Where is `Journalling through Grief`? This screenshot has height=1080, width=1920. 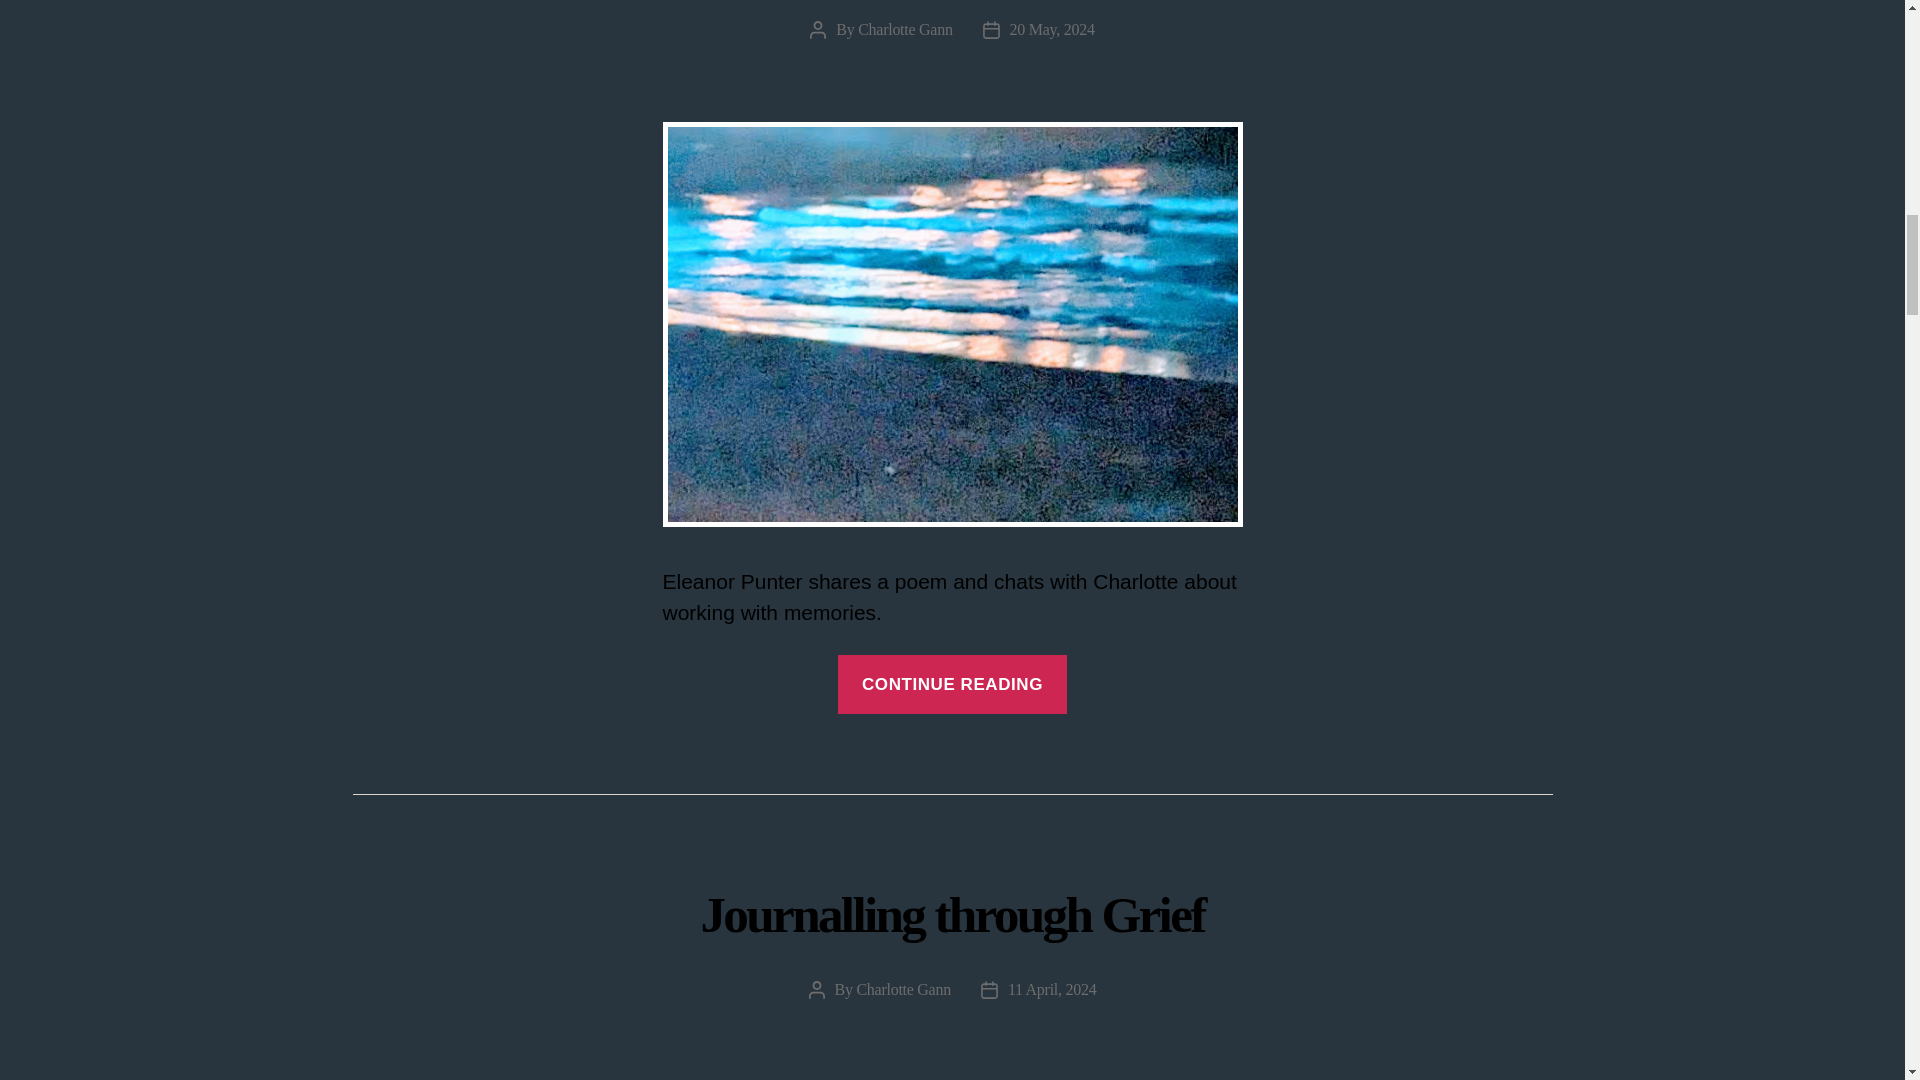 Journalling through Grief is located at coordinates (952, 914).